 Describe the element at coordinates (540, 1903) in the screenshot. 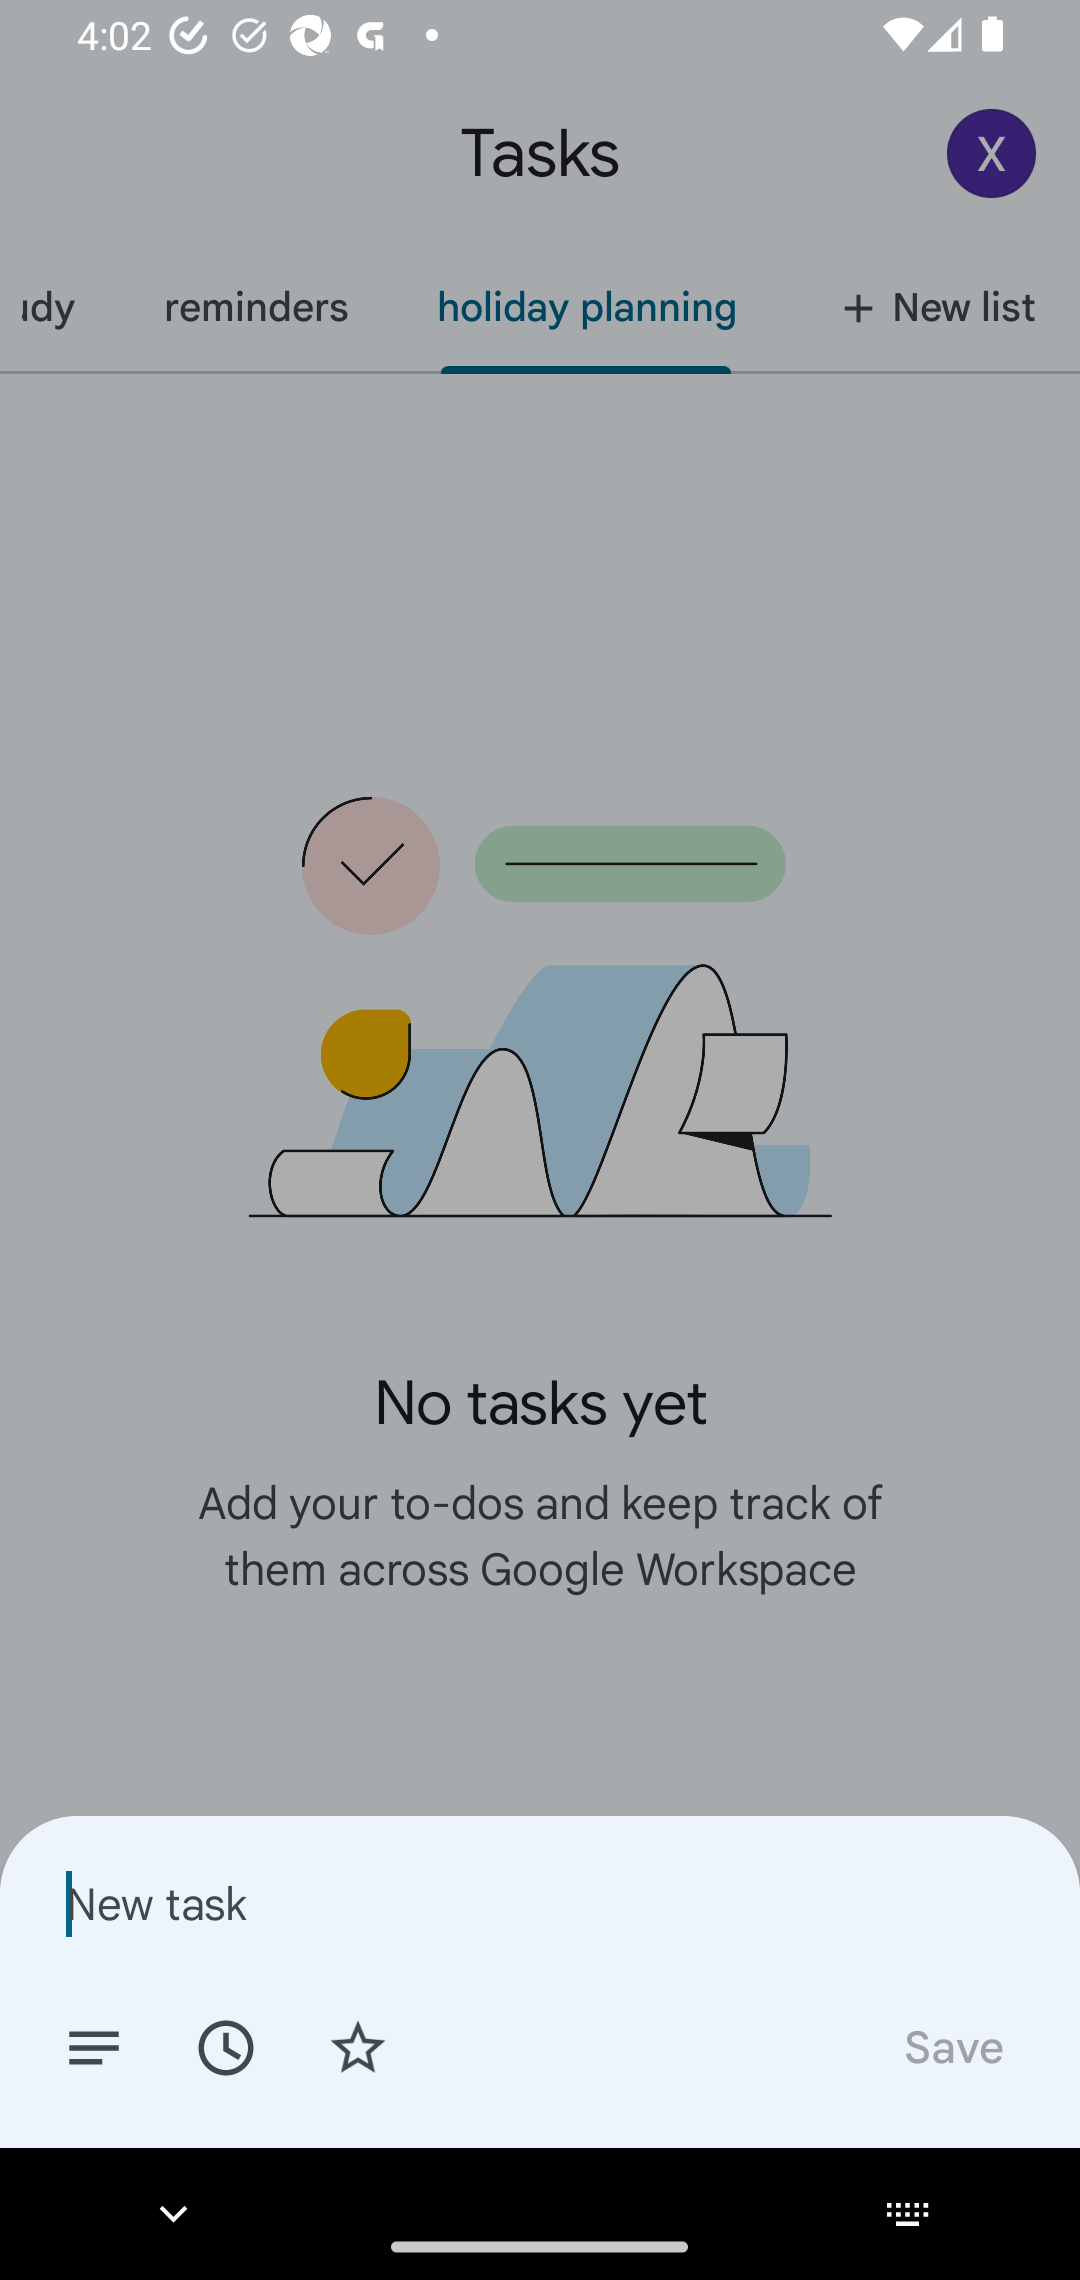

I see `New task` at that location.